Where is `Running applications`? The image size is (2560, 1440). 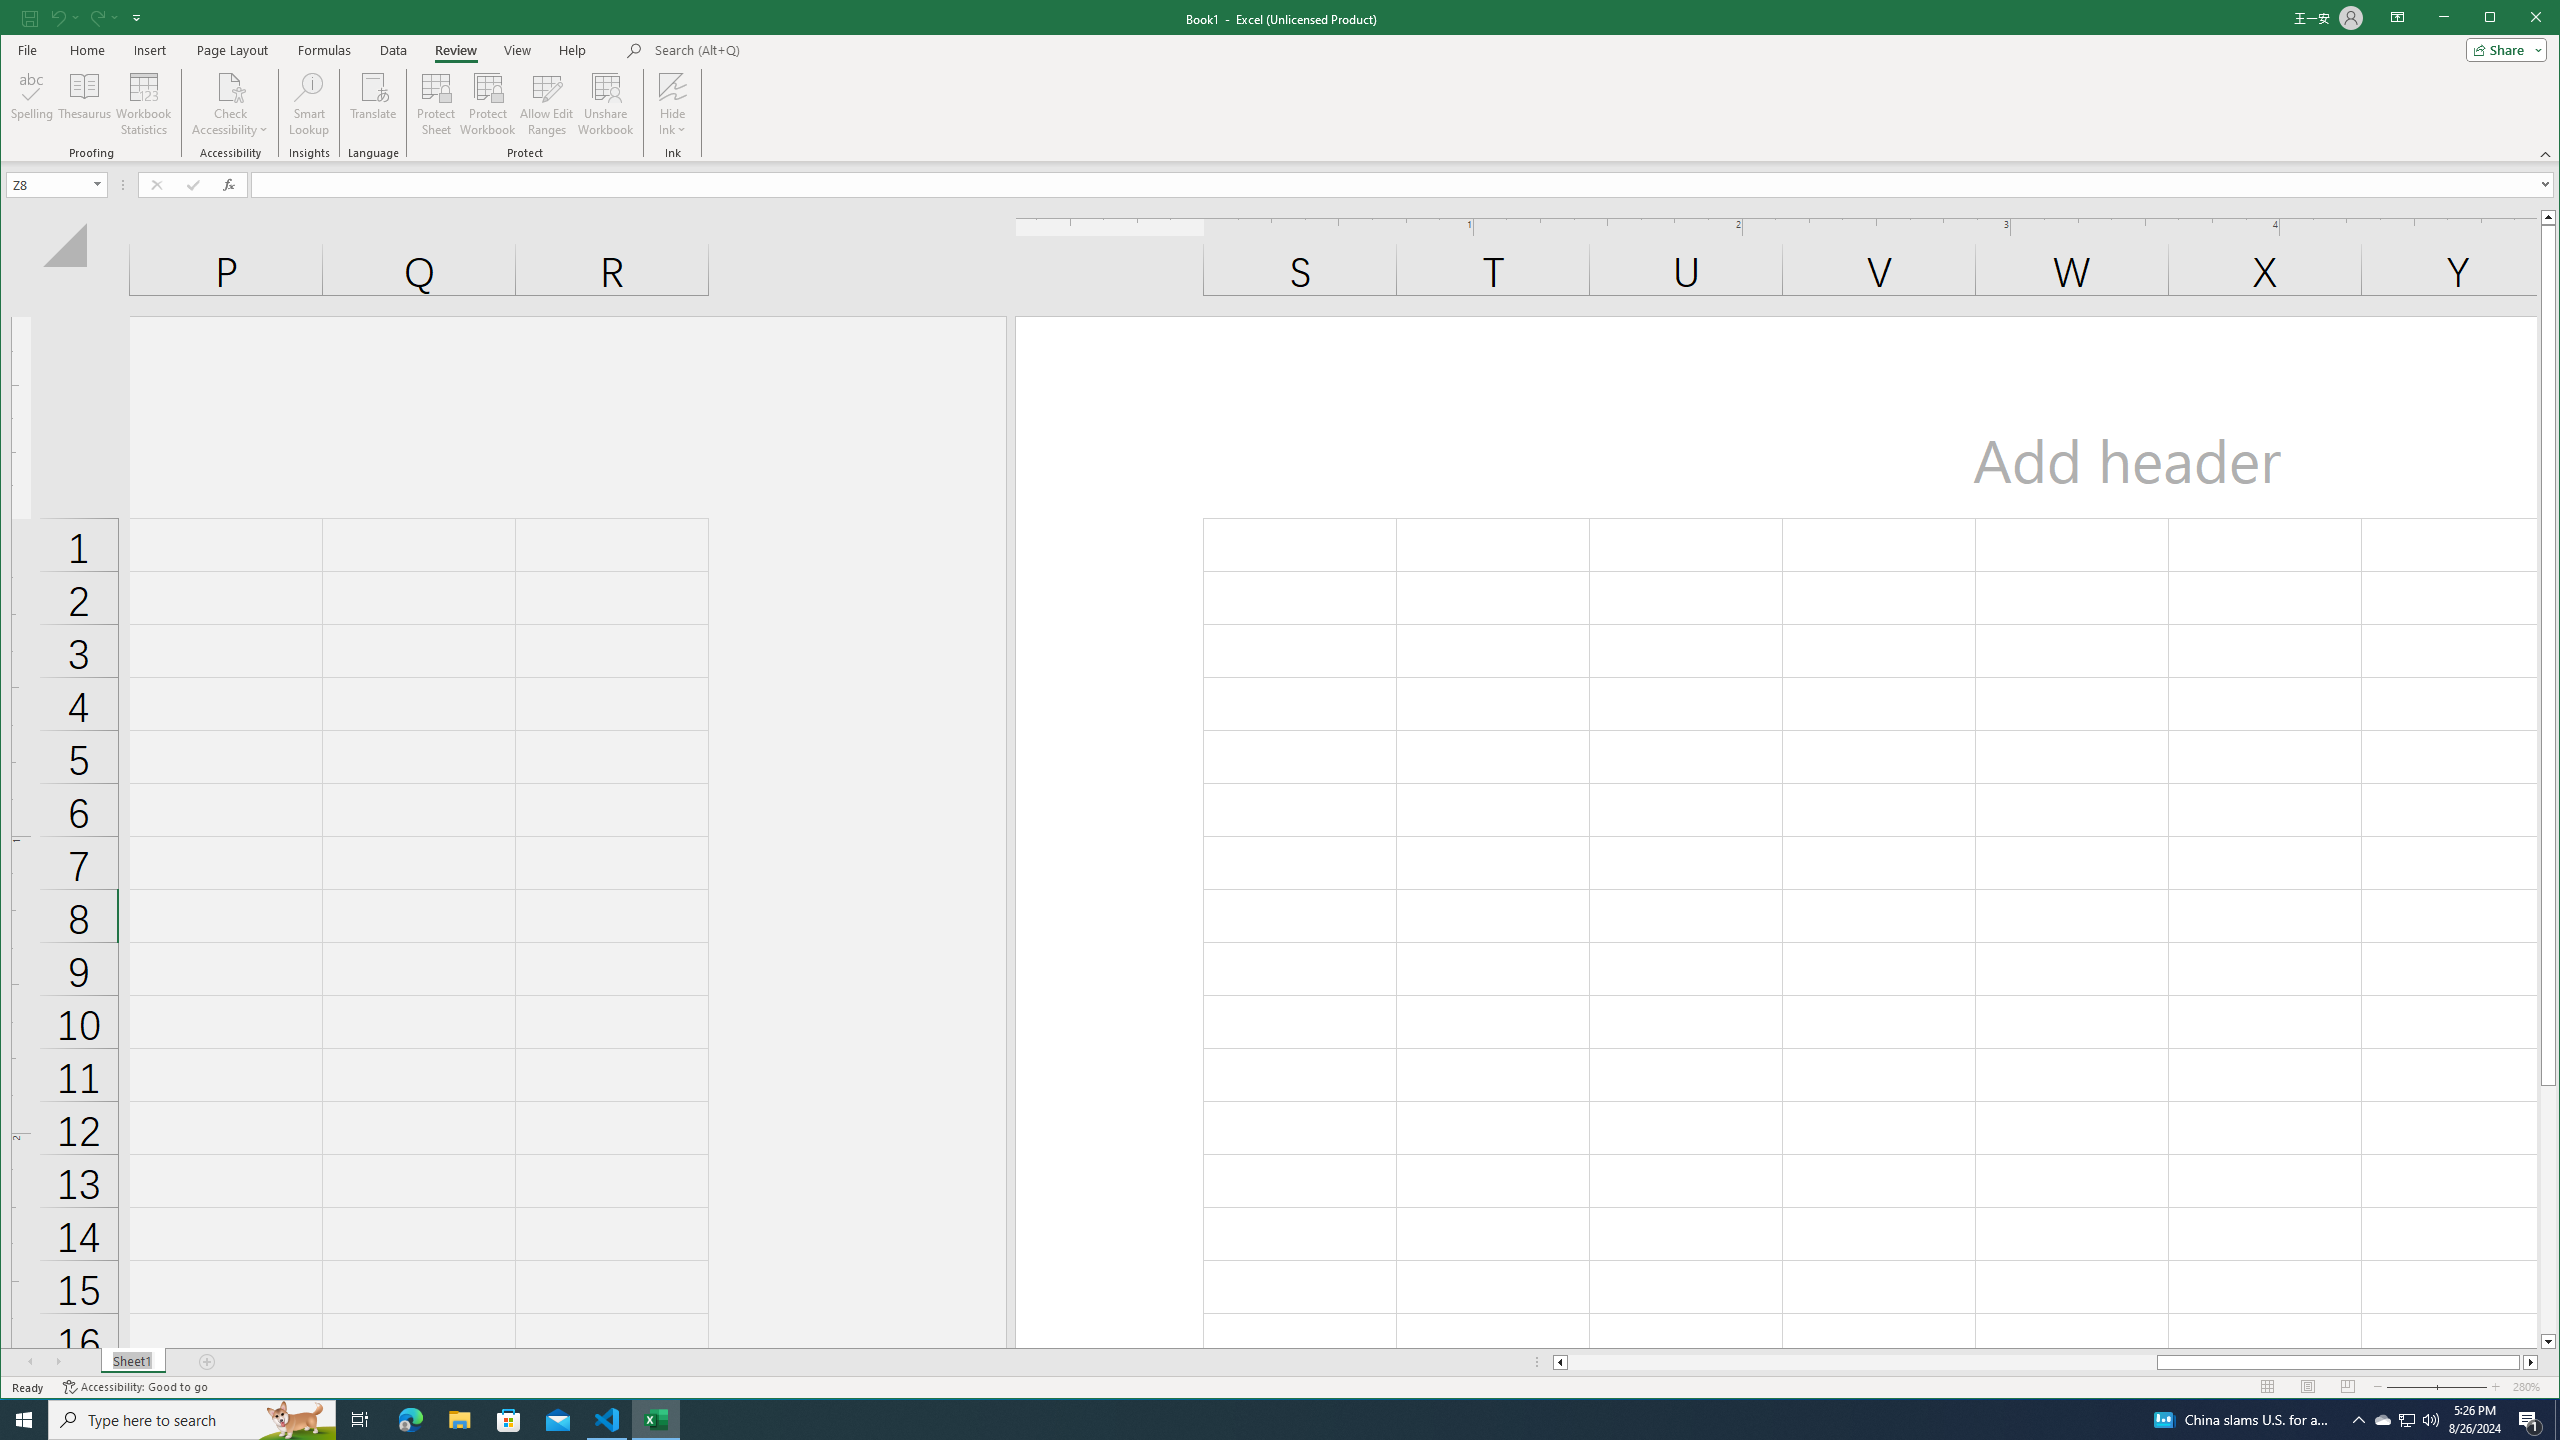
Running applications is located at coordinates (1262, 1420).